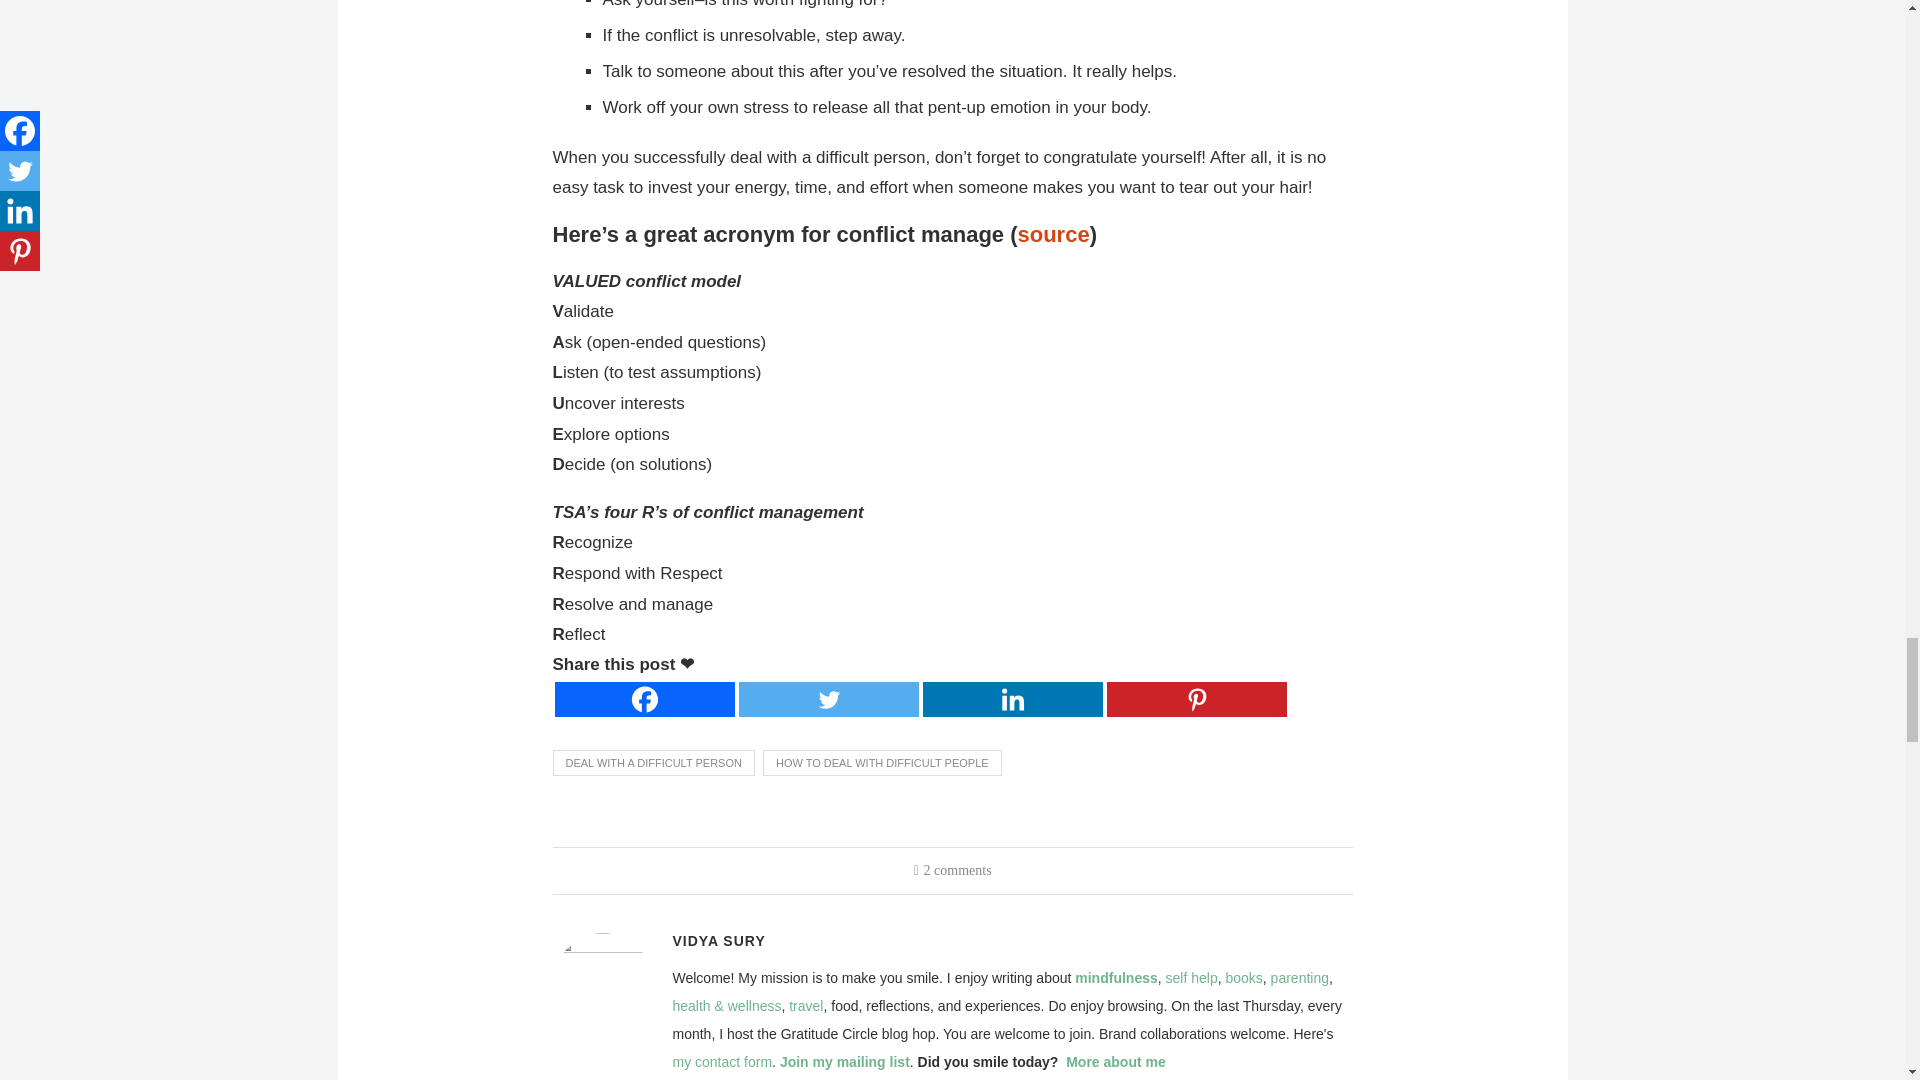 The height and width of the screenshot is (1080, 1920). Describe the element at coordinates (1196, 699) in the screenshot. I see `Pinterest` at that location.